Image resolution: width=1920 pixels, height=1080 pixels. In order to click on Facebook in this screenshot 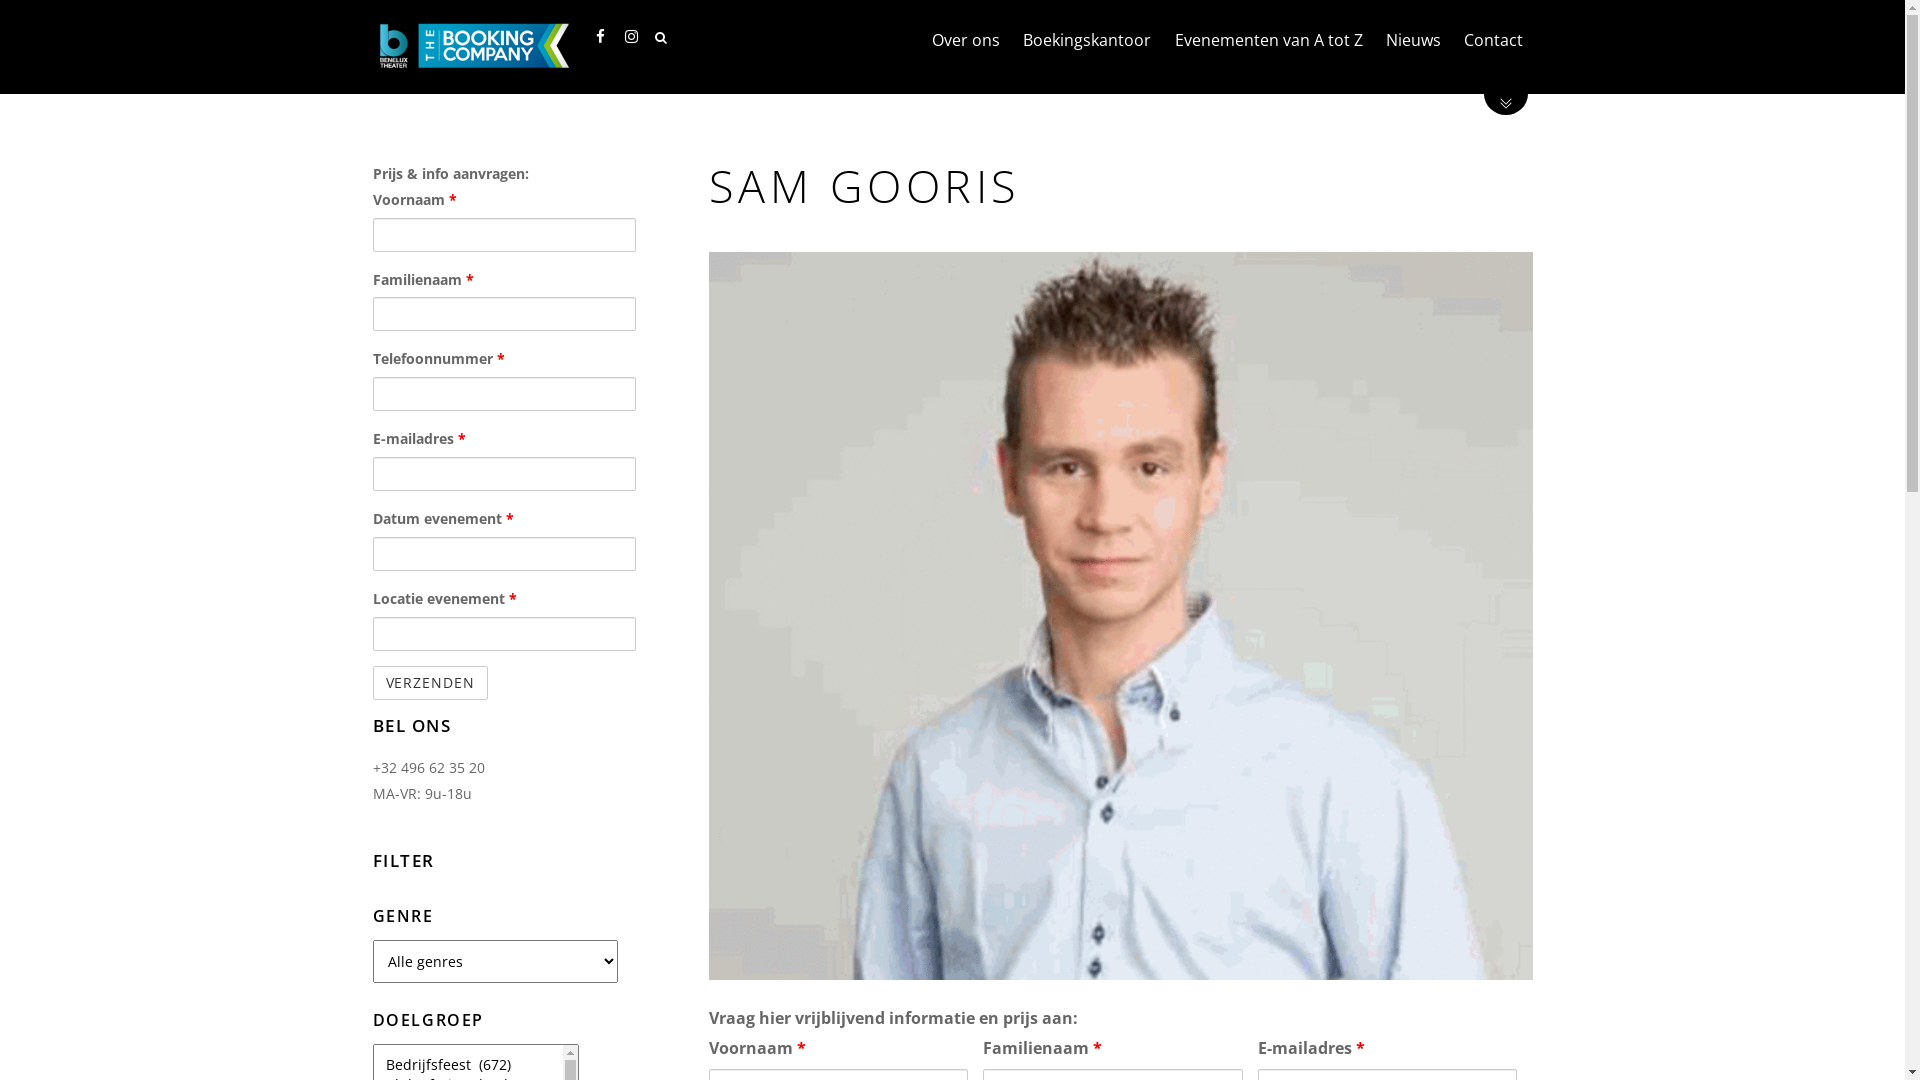, I will do `click(599, 35)`.